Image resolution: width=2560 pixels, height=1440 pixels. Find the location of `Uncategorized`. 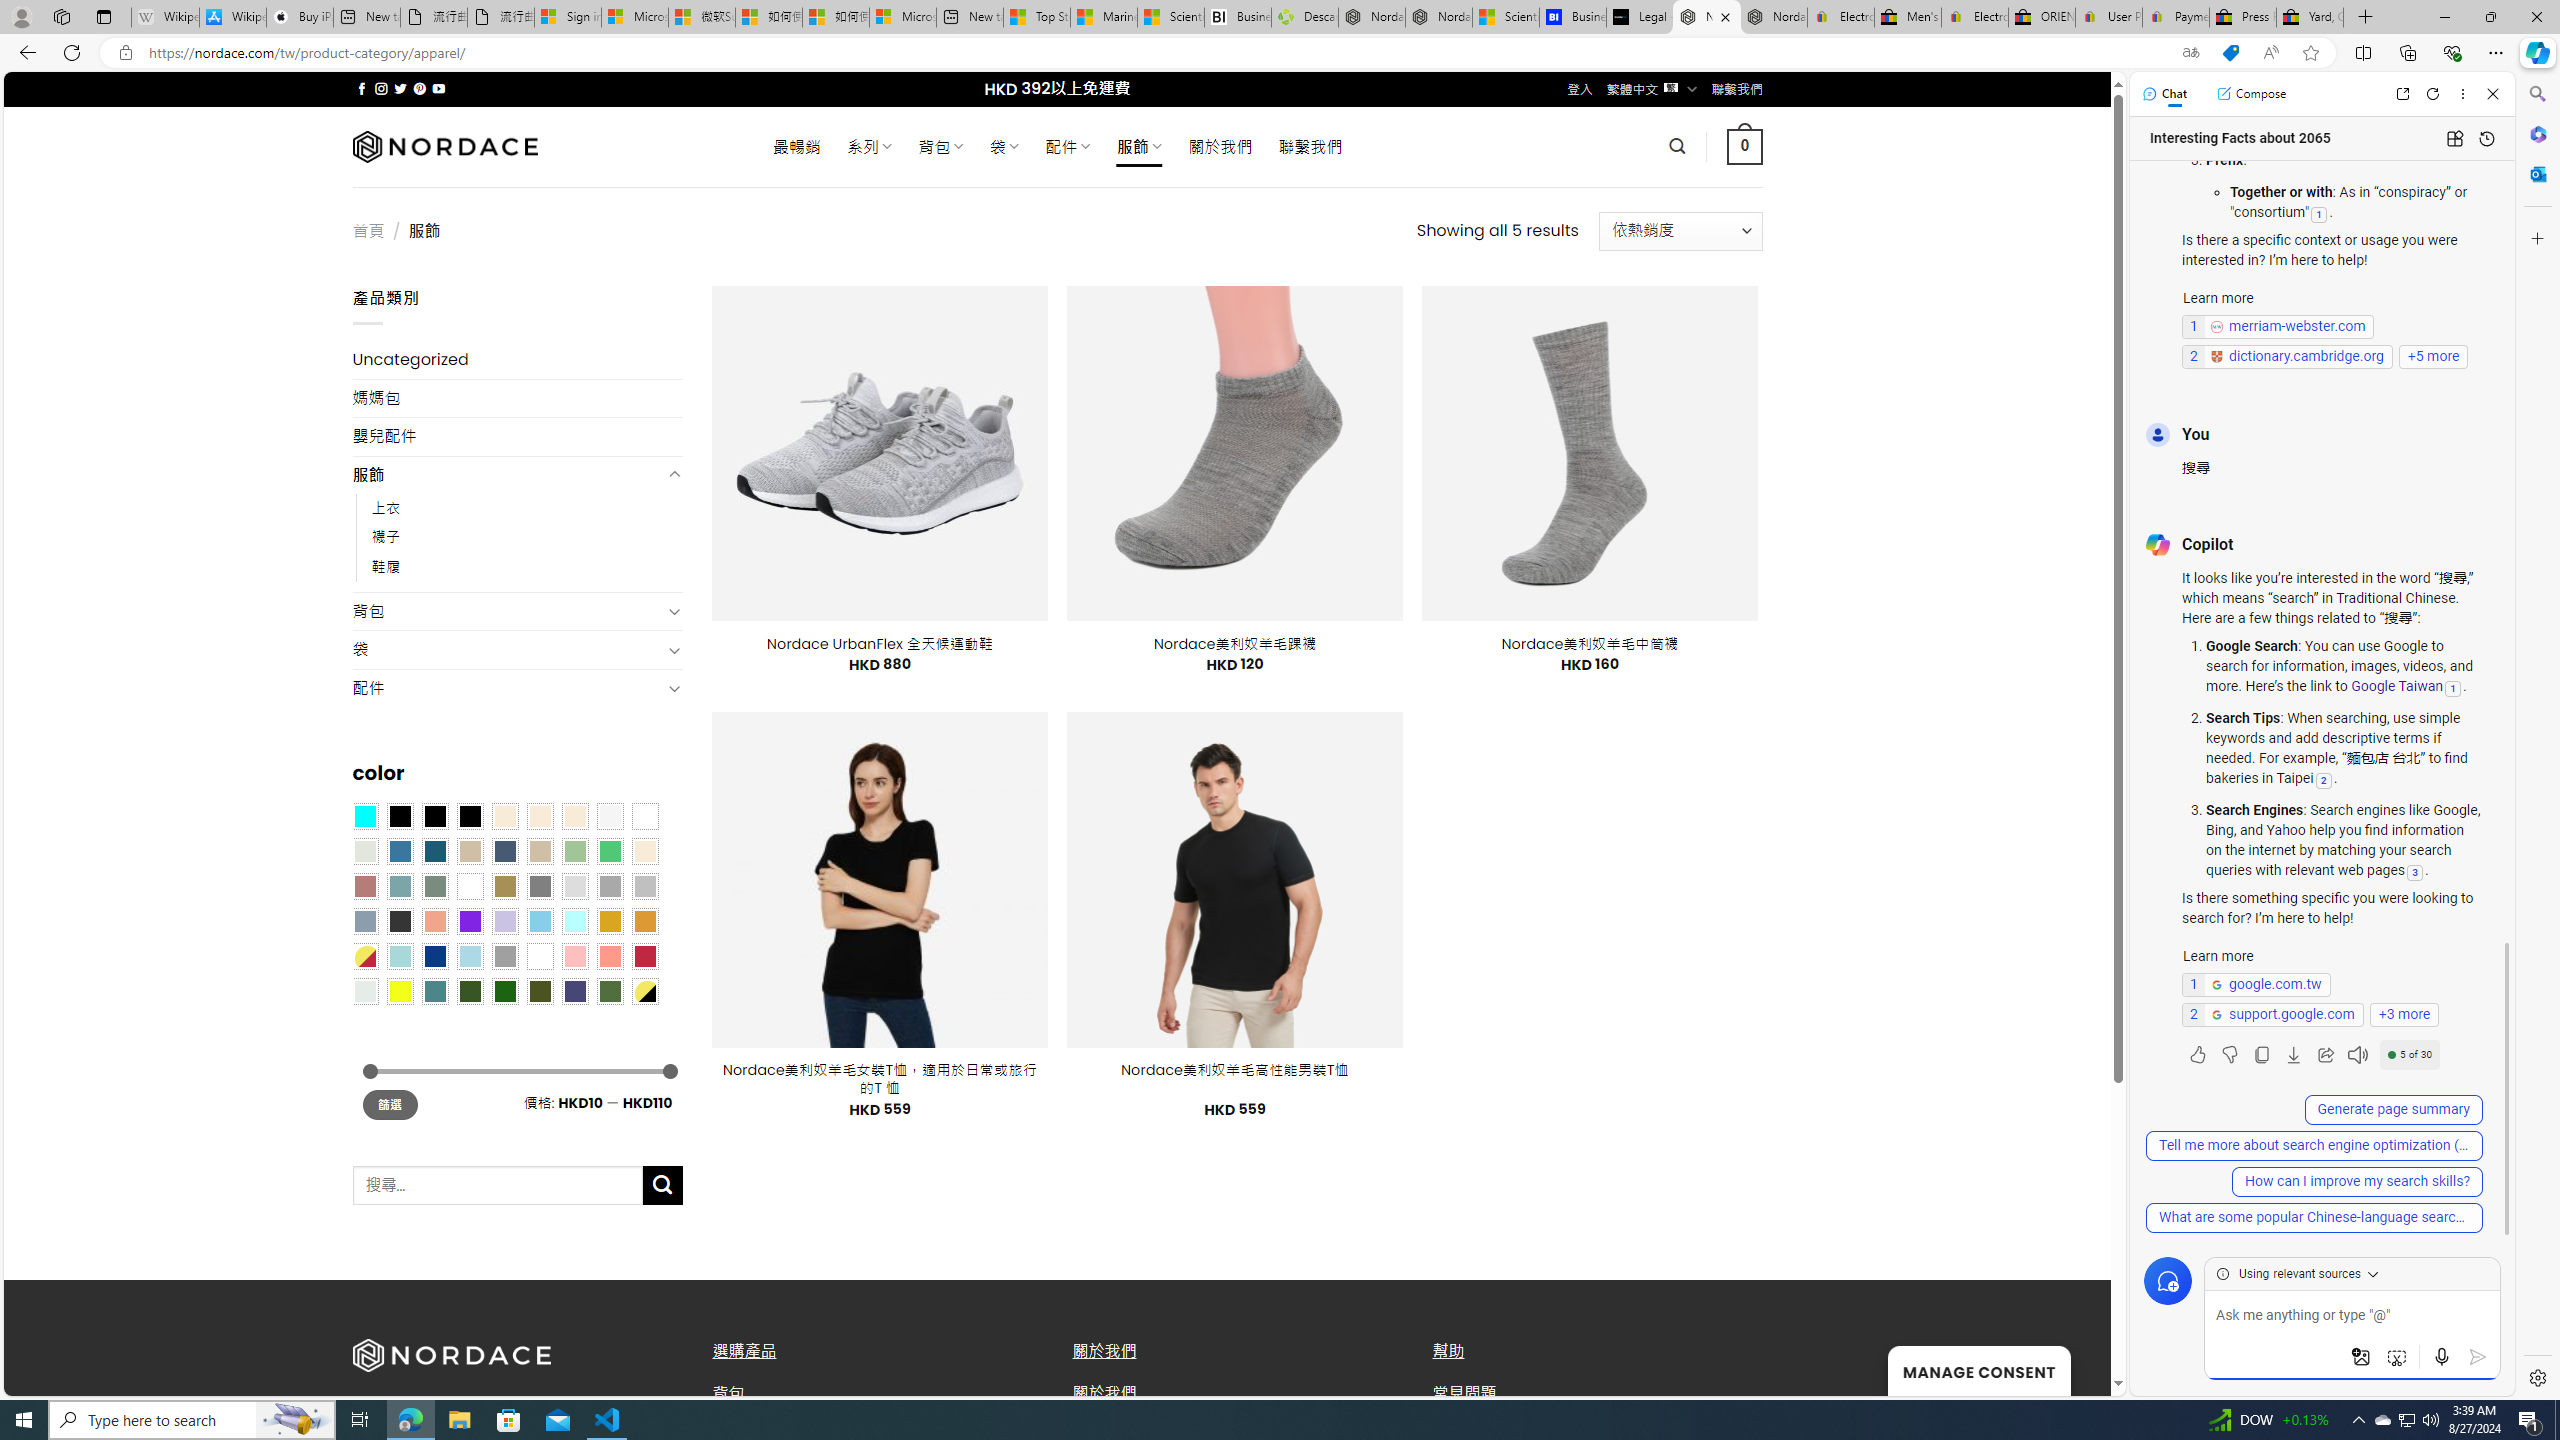

Uncategorized is located at coordinates (518, 360).